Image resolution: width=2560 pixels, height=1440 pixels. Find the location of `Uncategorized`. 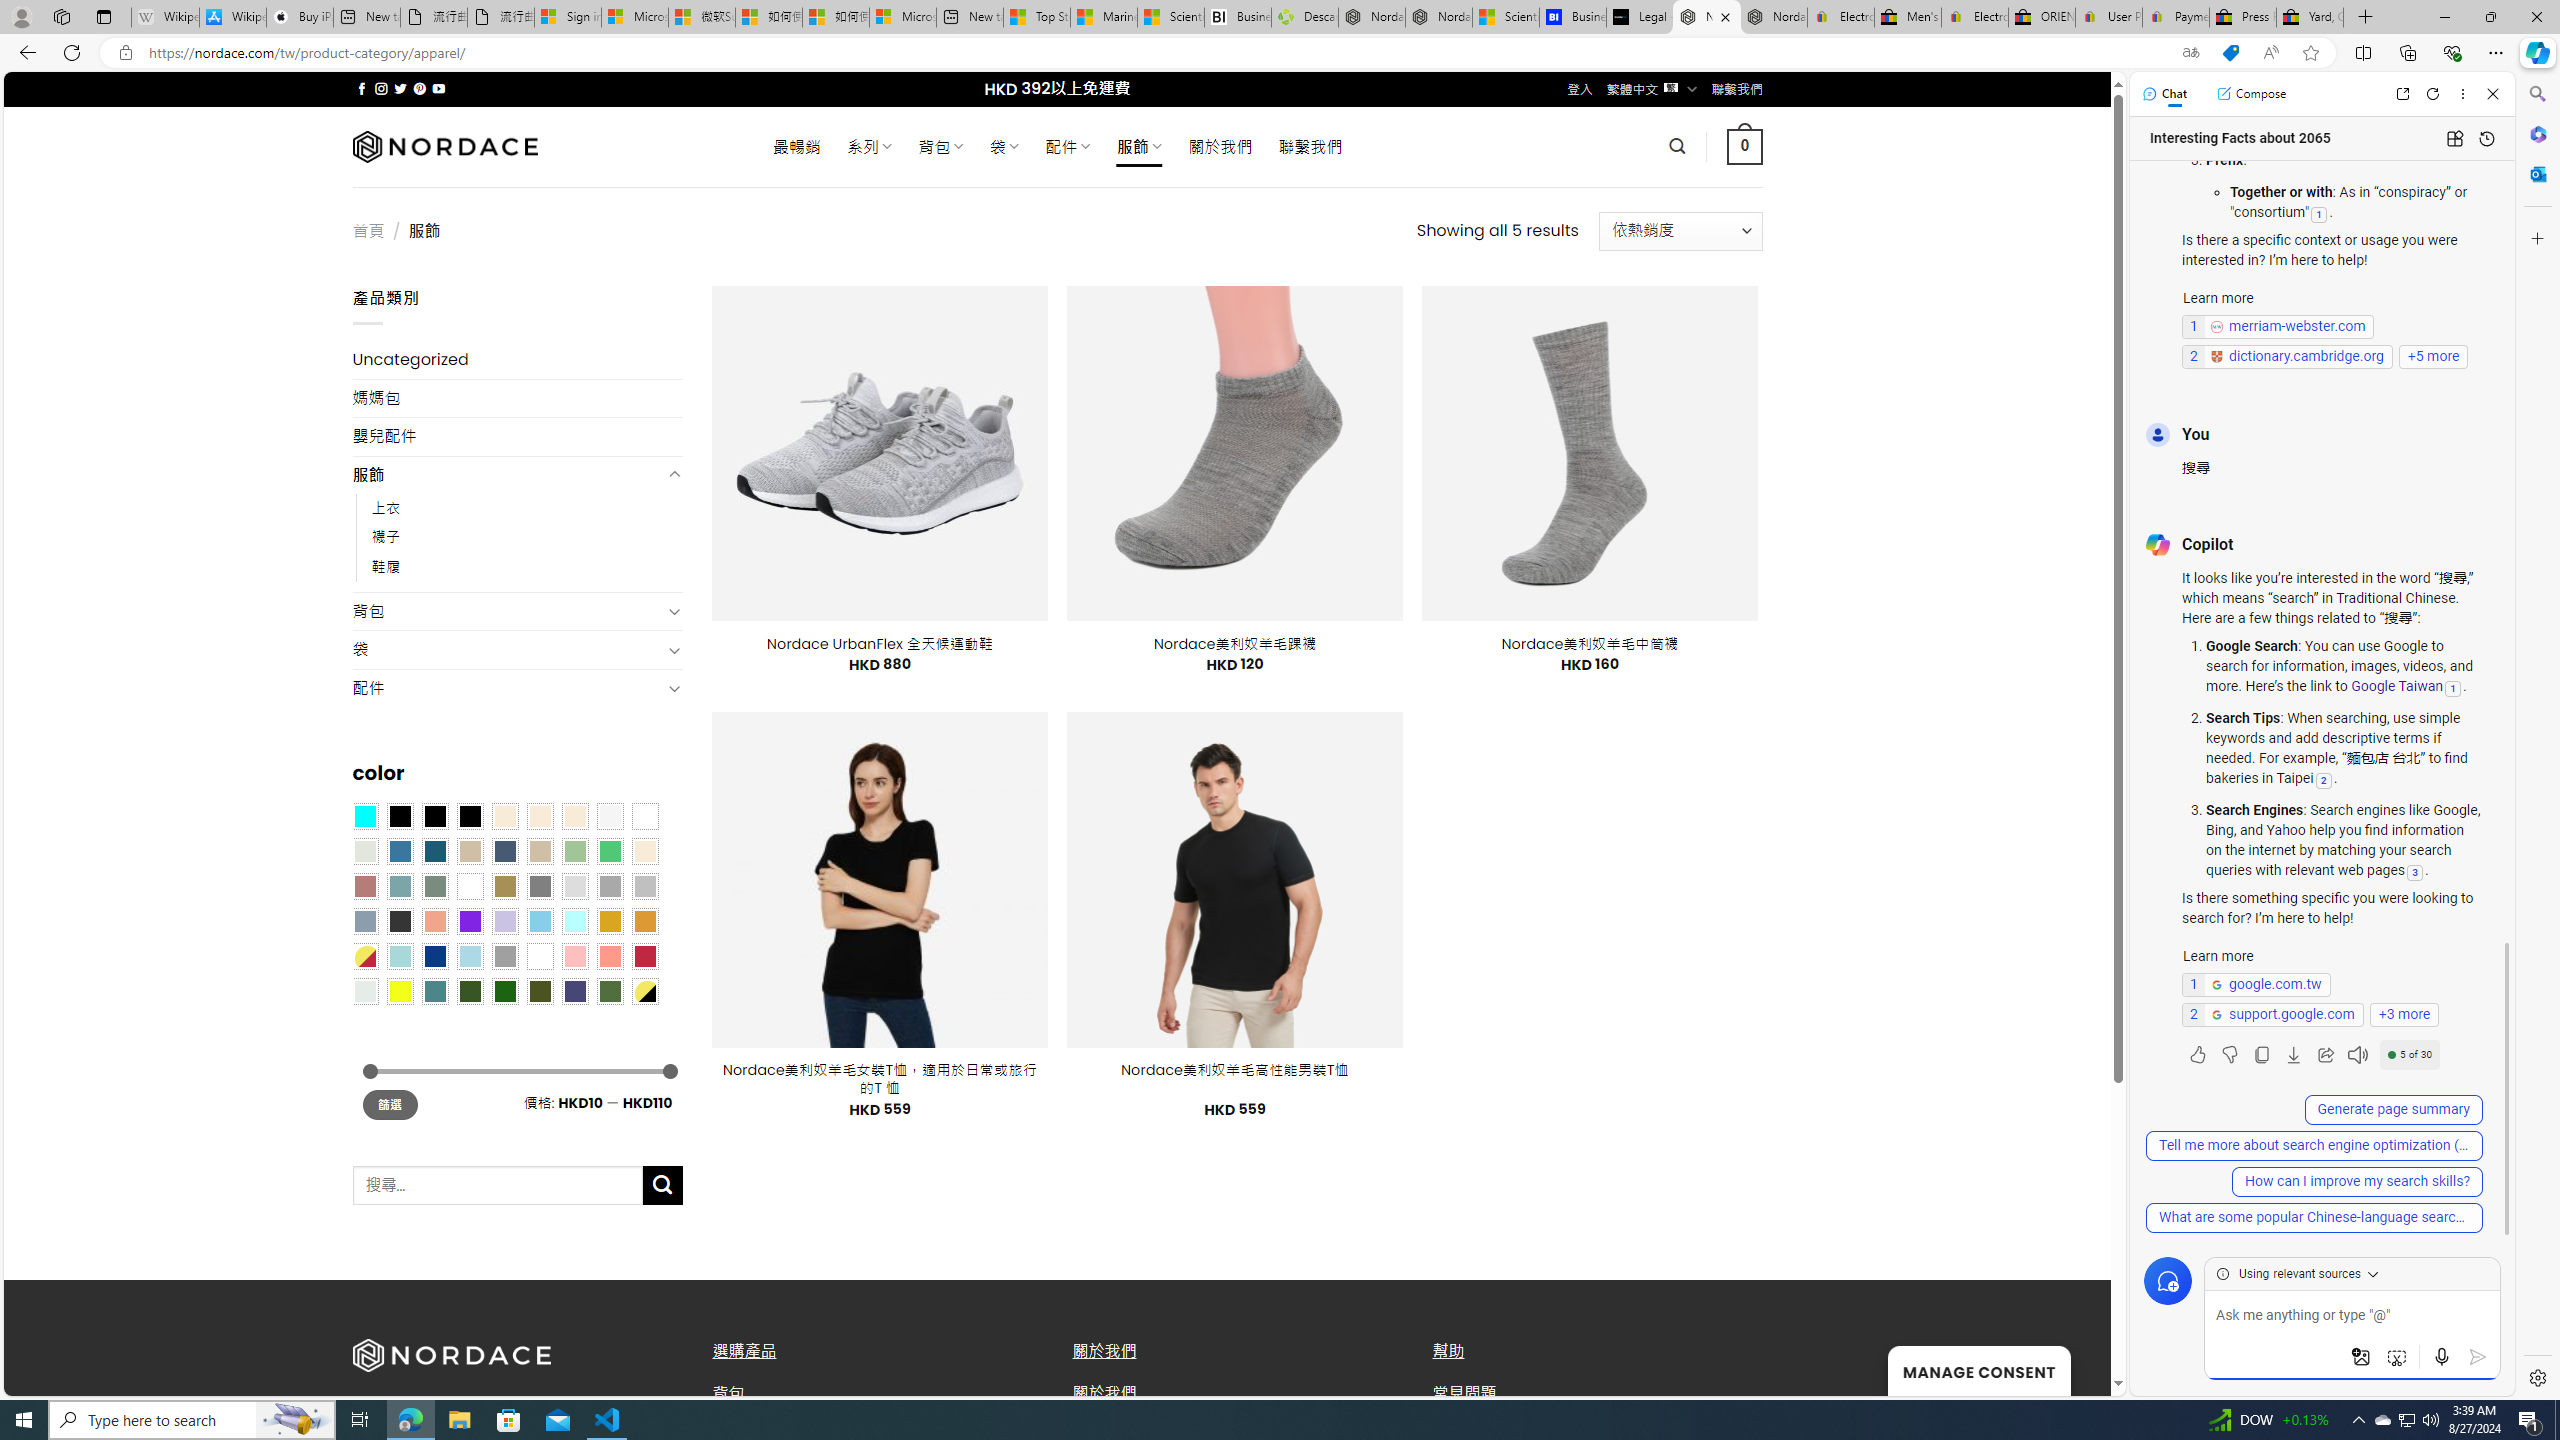

Uncategorized is located at coordinates (518, 360).